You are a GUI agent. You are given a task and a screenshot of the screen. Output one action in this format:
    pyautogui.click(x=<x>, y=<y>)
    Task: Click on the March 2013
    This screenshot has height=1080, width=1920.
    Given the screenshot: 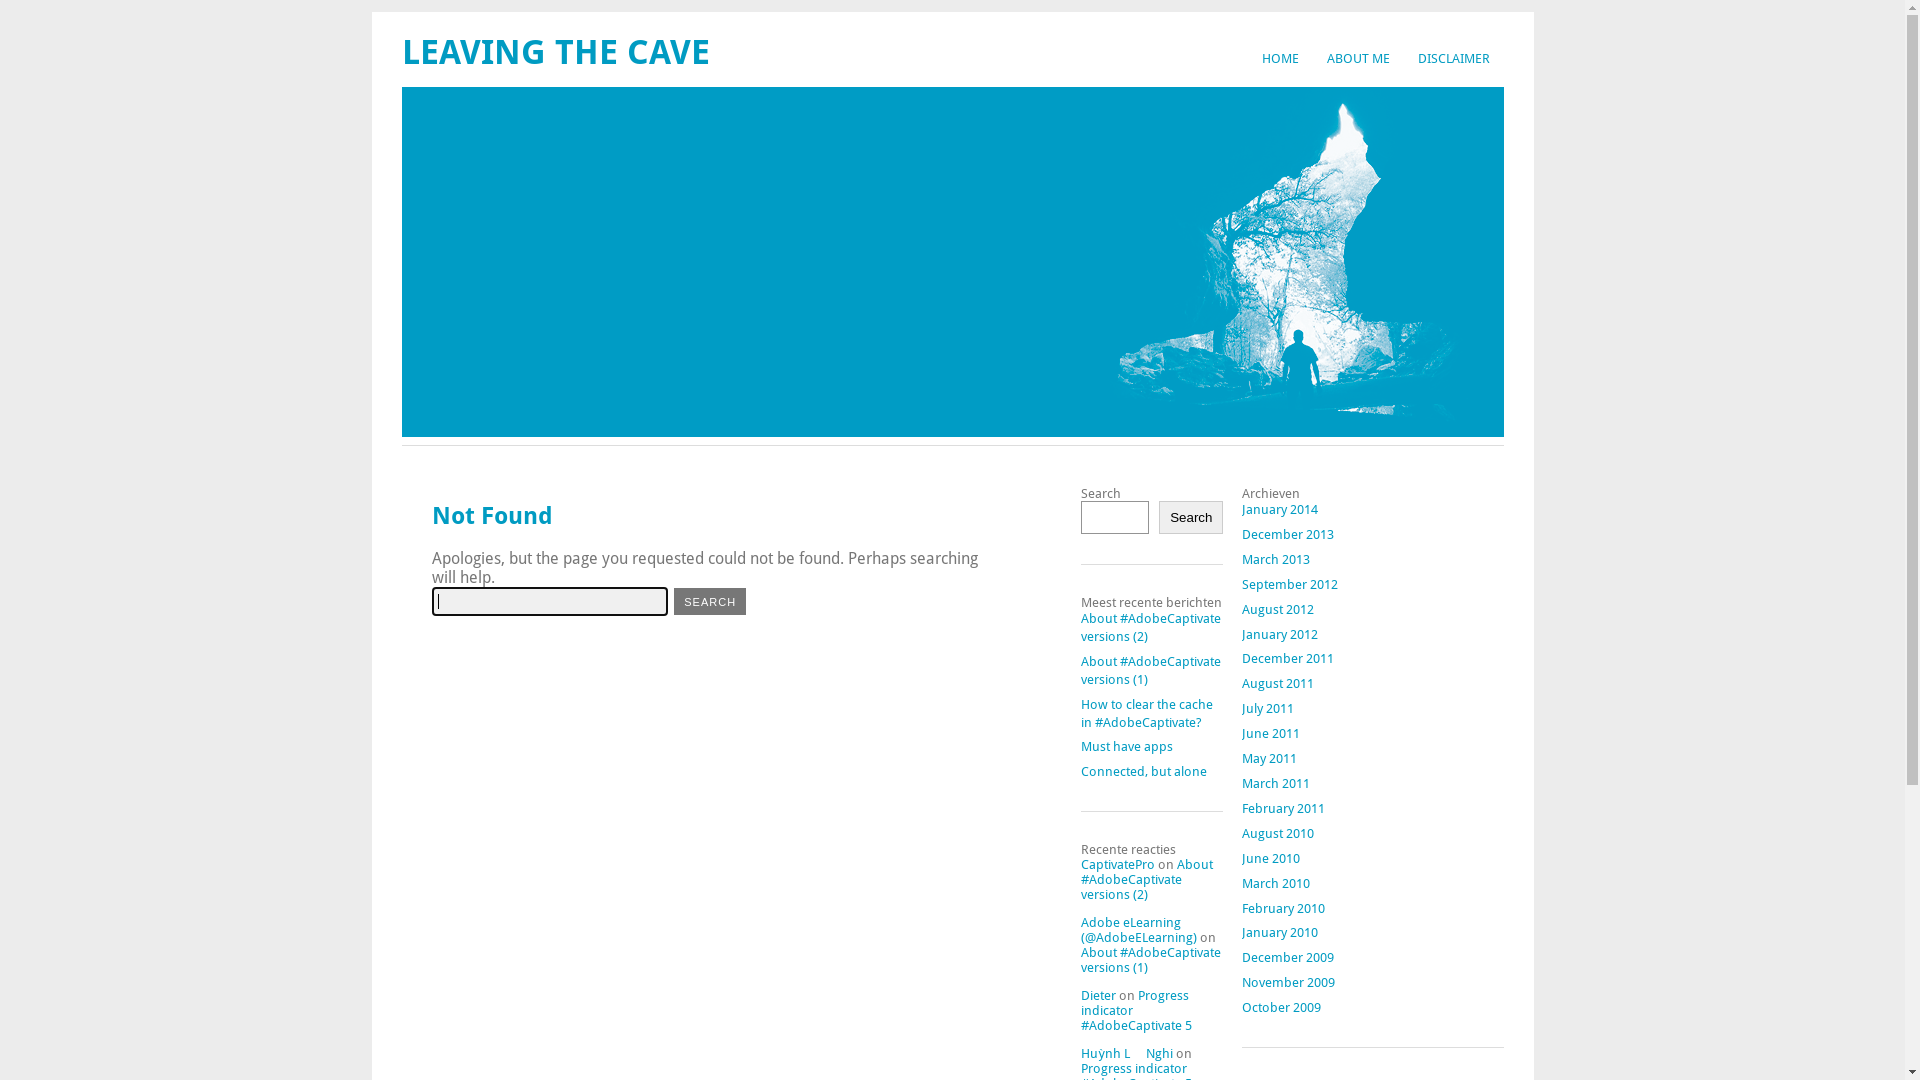 What is the action you would take?
    pyautogui.click(x=1276, y=560)
    